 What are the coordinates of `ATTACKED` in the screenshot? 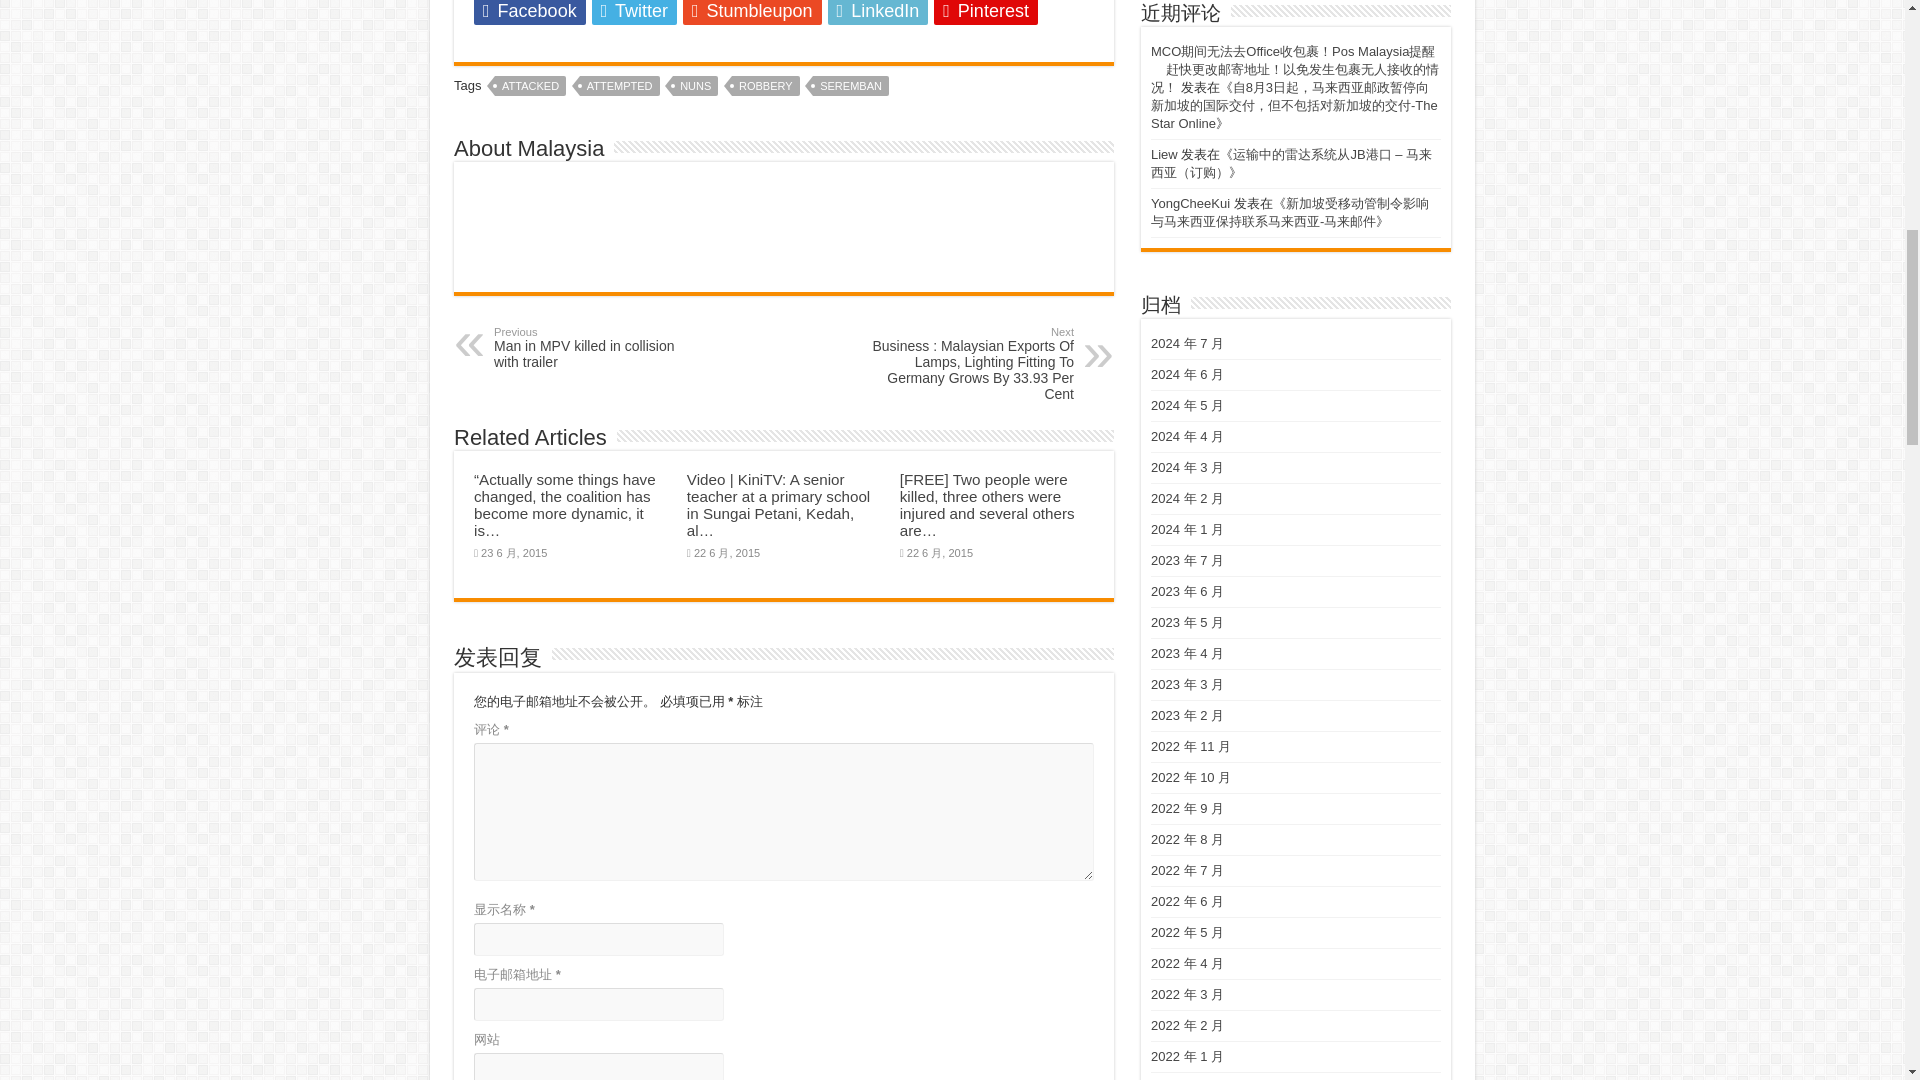 It's located at (752, 12).